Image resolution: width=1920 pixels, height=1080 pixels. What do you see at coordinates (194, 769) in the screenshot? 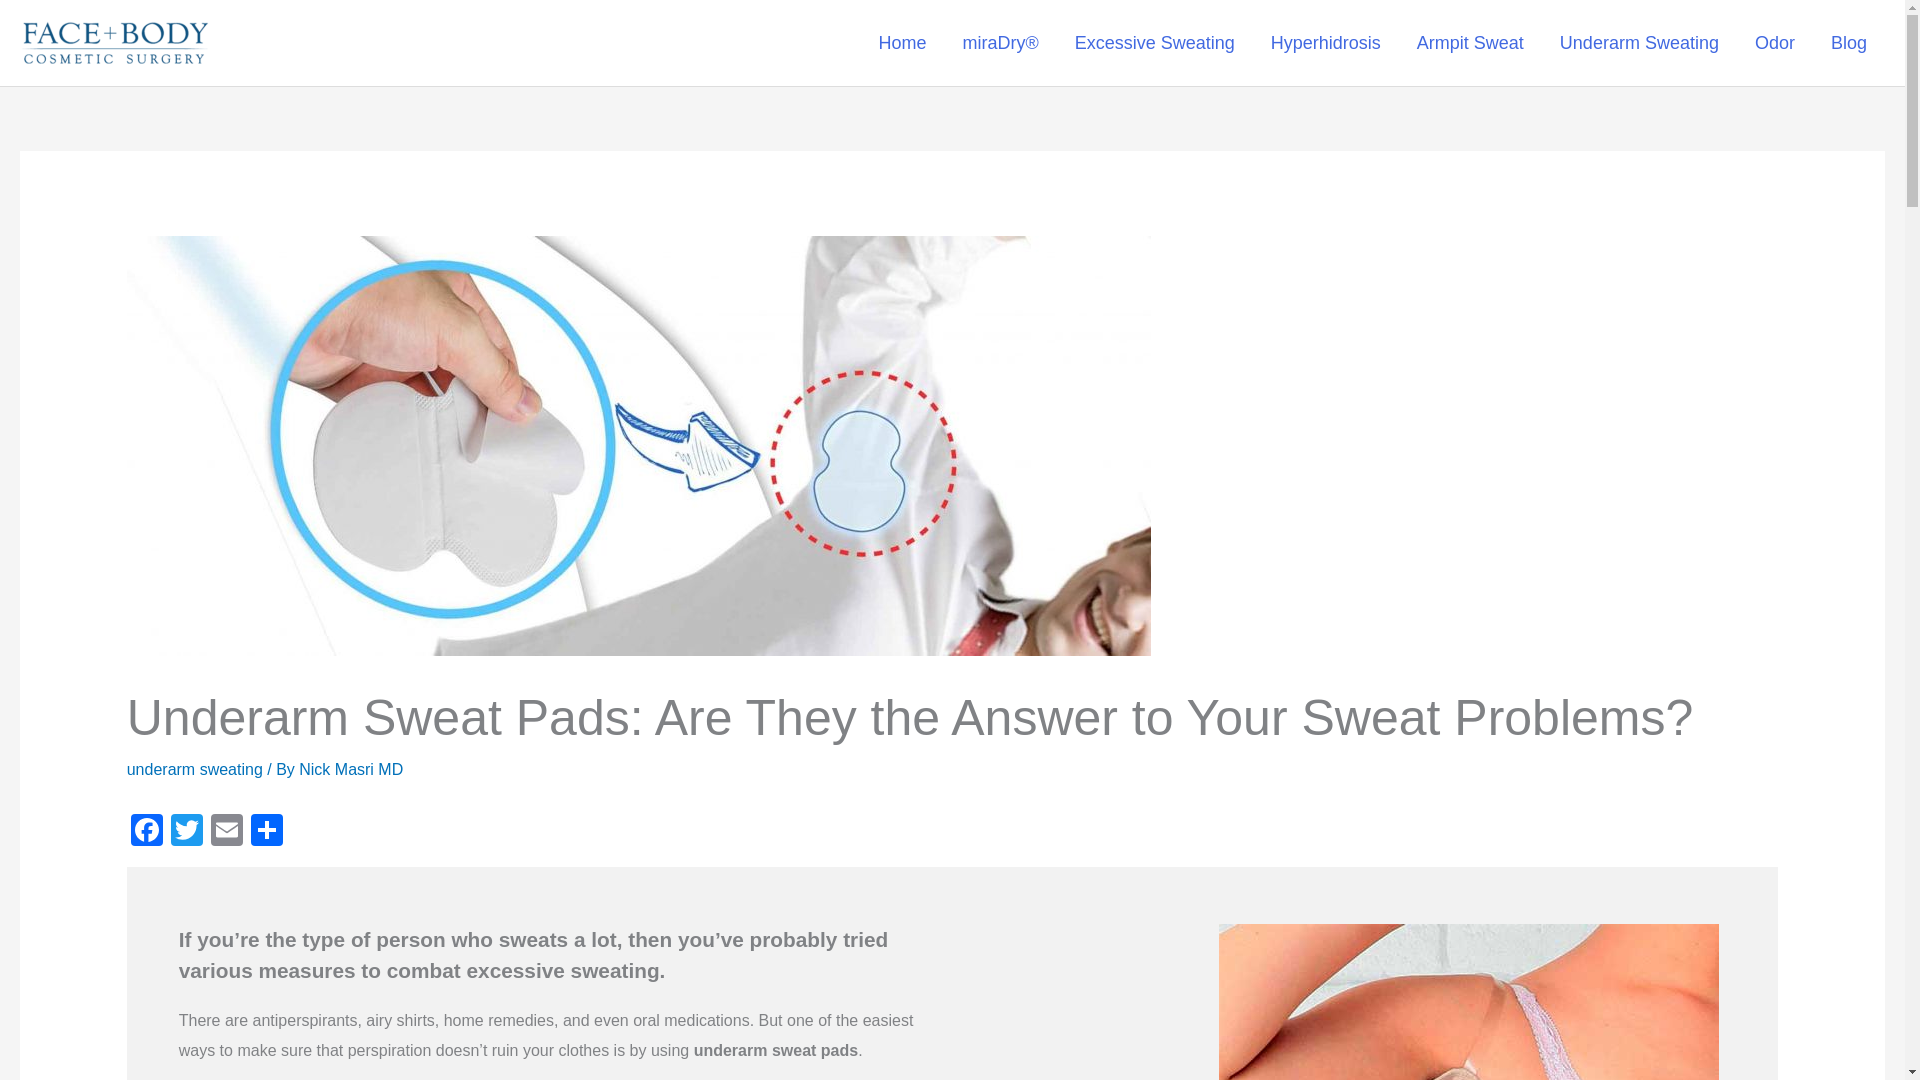
I see `underarm sweating` at bounding box center [194, 769].